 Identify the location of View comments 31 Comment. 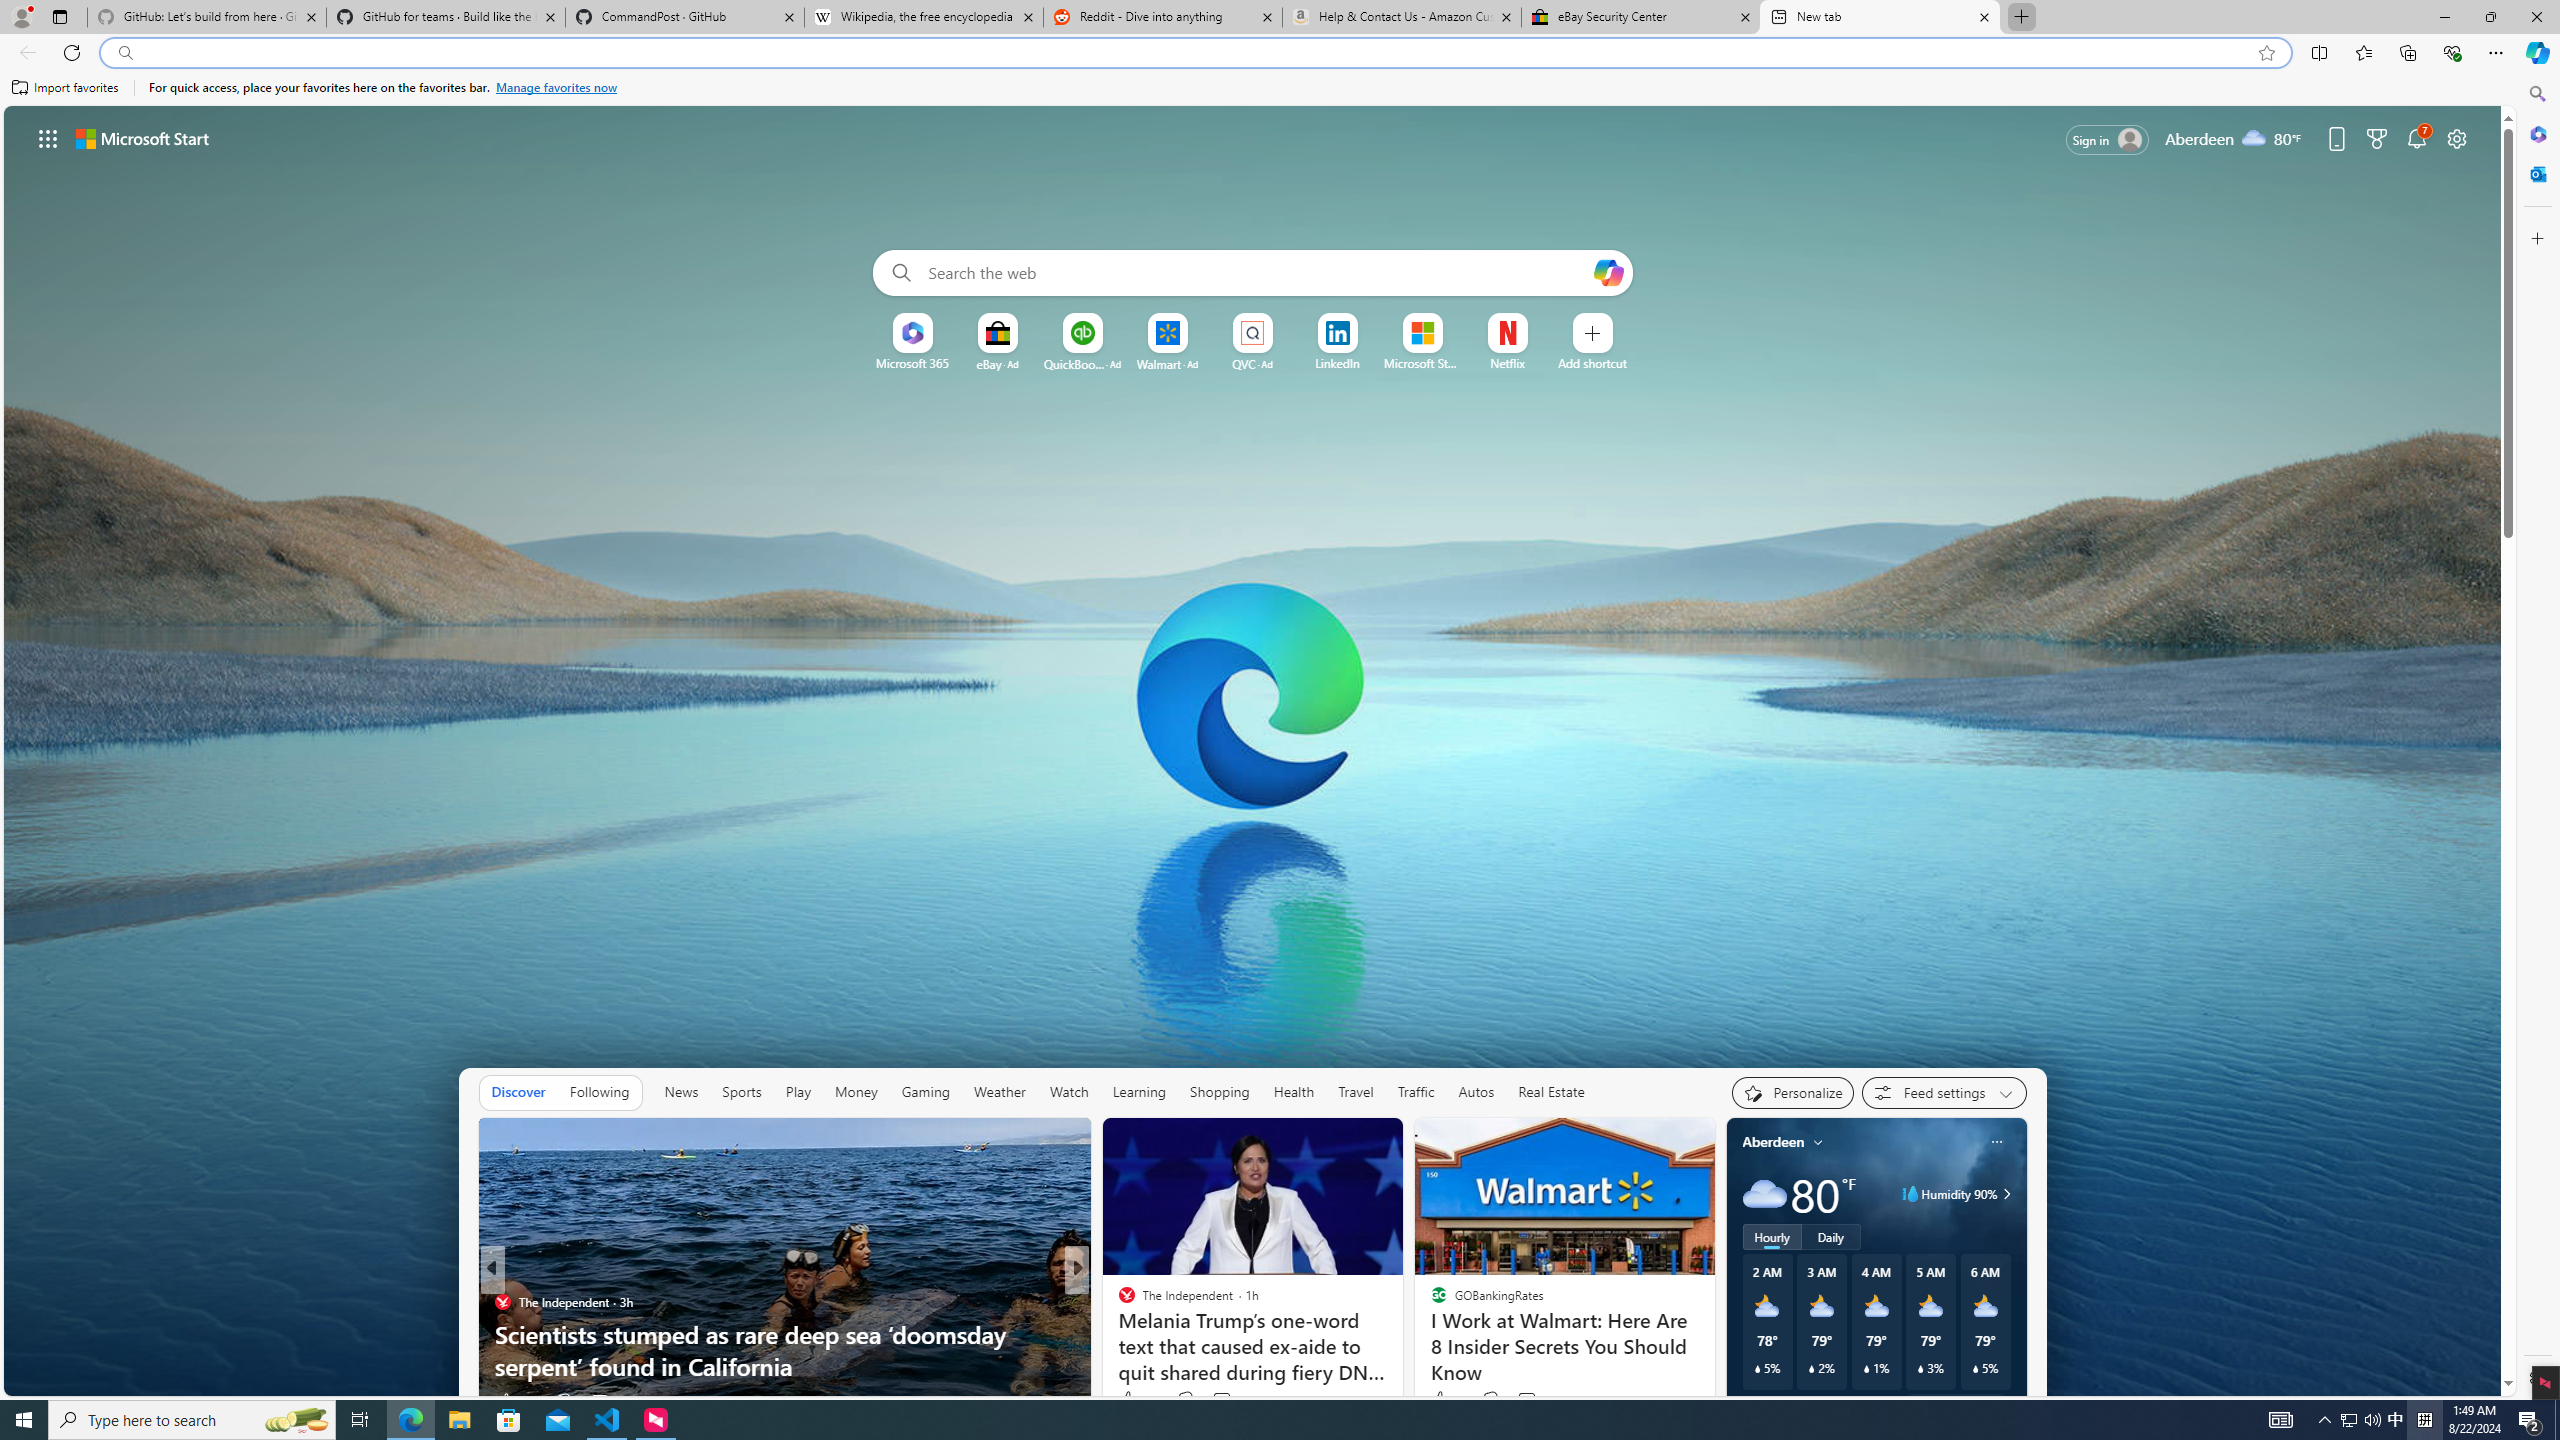
(1216, 1402).